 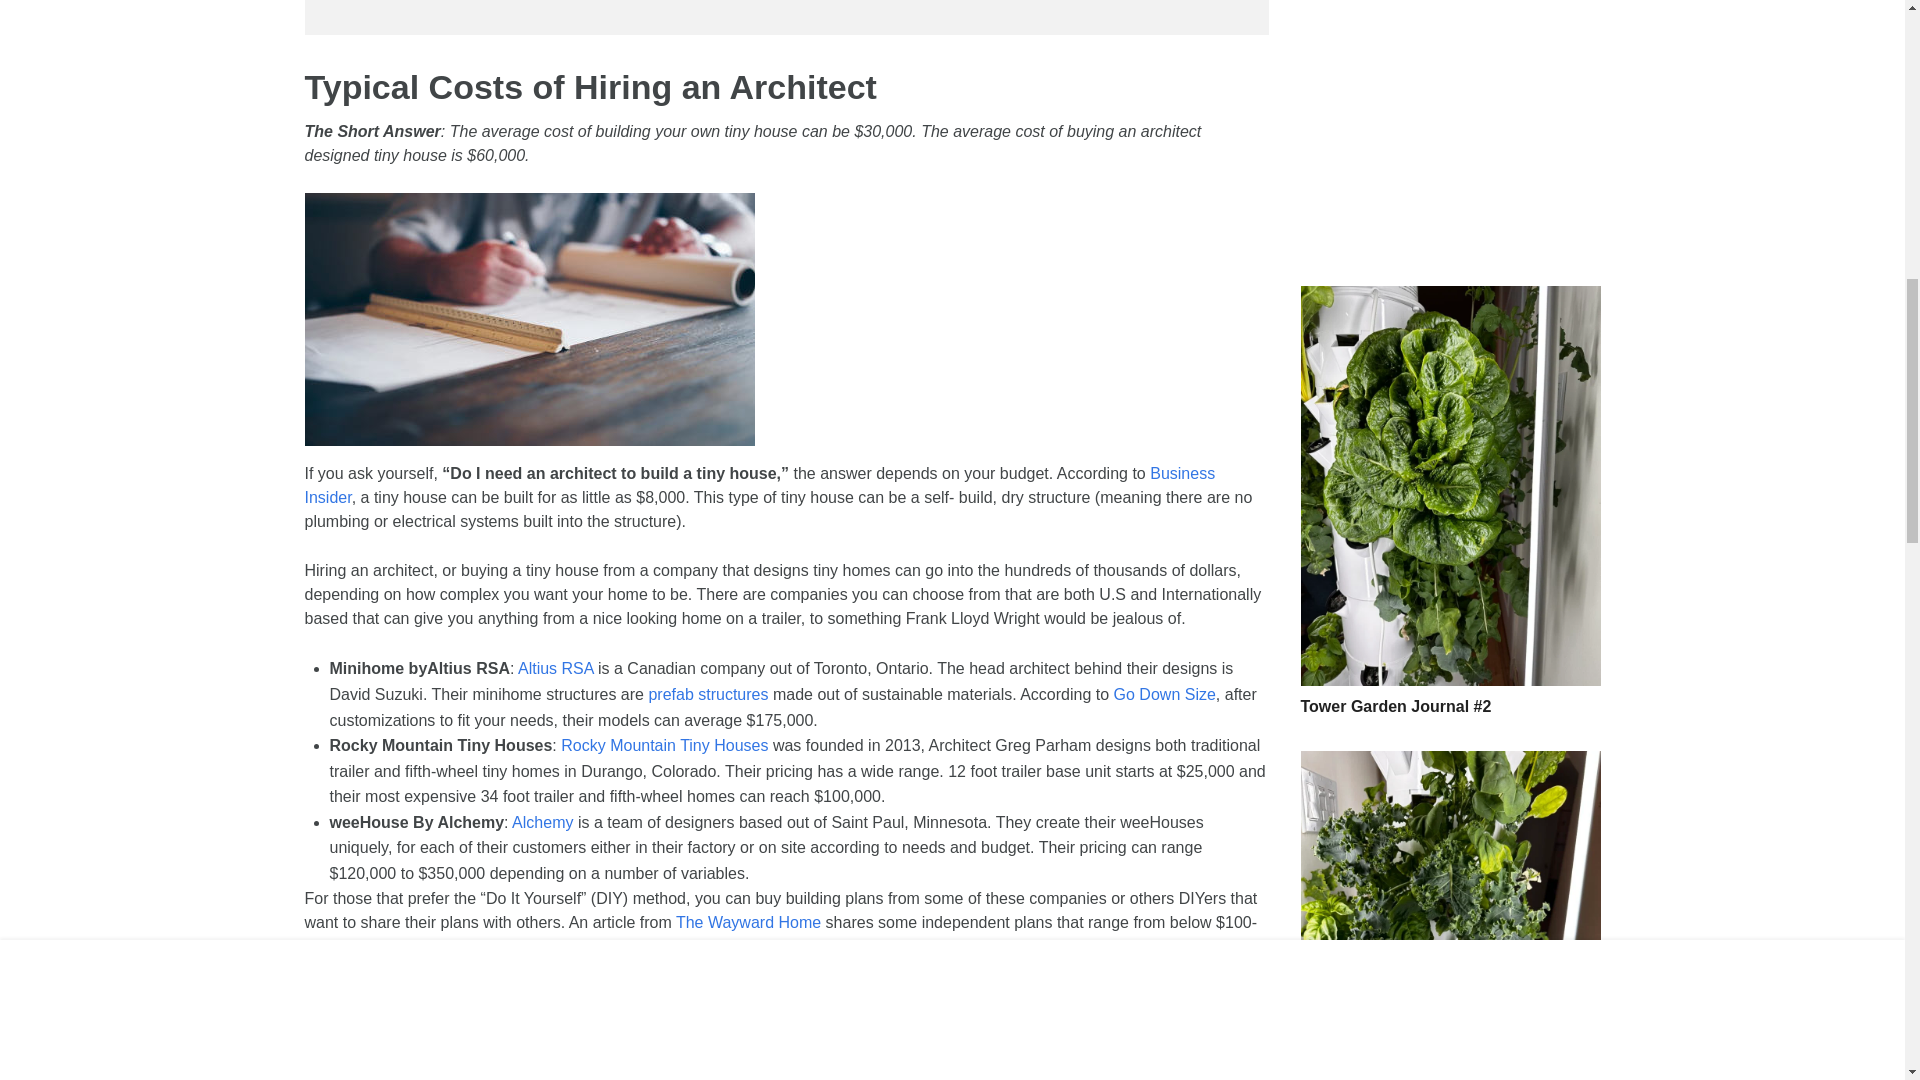 What do you see at coordinates (542, 822) in the screenshot?
I see `Alchemy` at bounding box center [542, 822].